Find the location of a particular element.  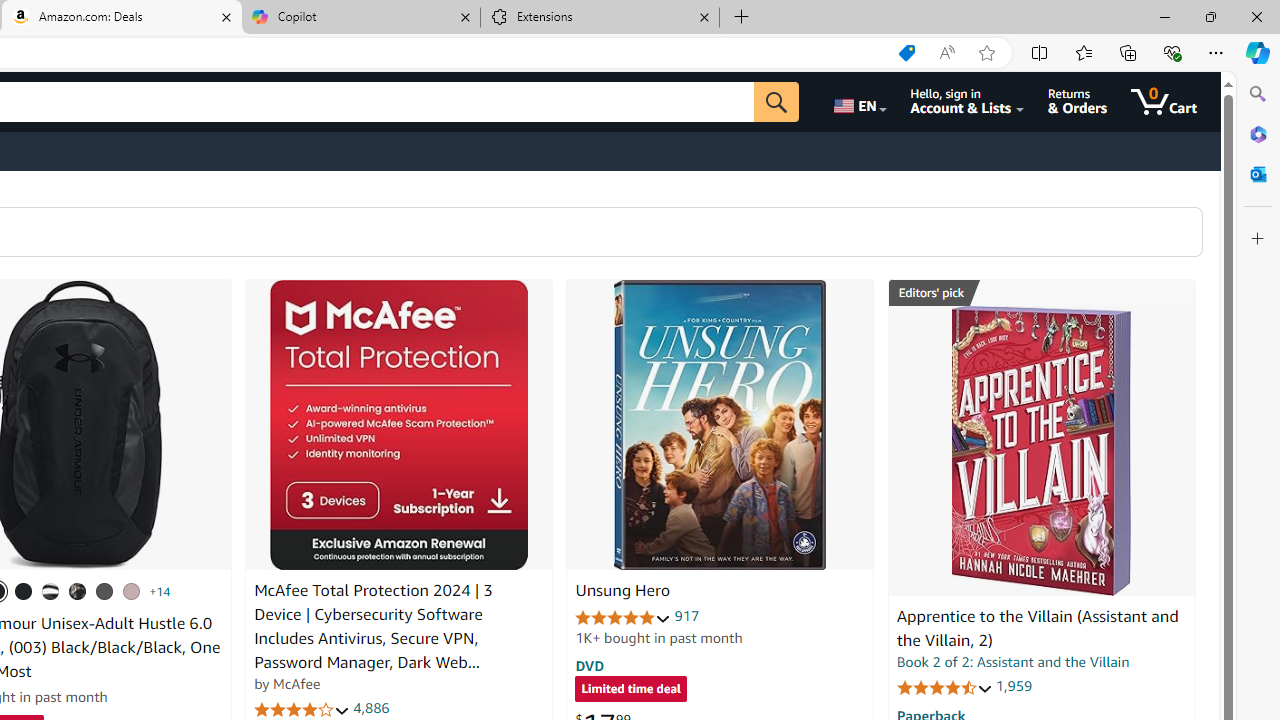

+14 is located at coordinates (160, 591).